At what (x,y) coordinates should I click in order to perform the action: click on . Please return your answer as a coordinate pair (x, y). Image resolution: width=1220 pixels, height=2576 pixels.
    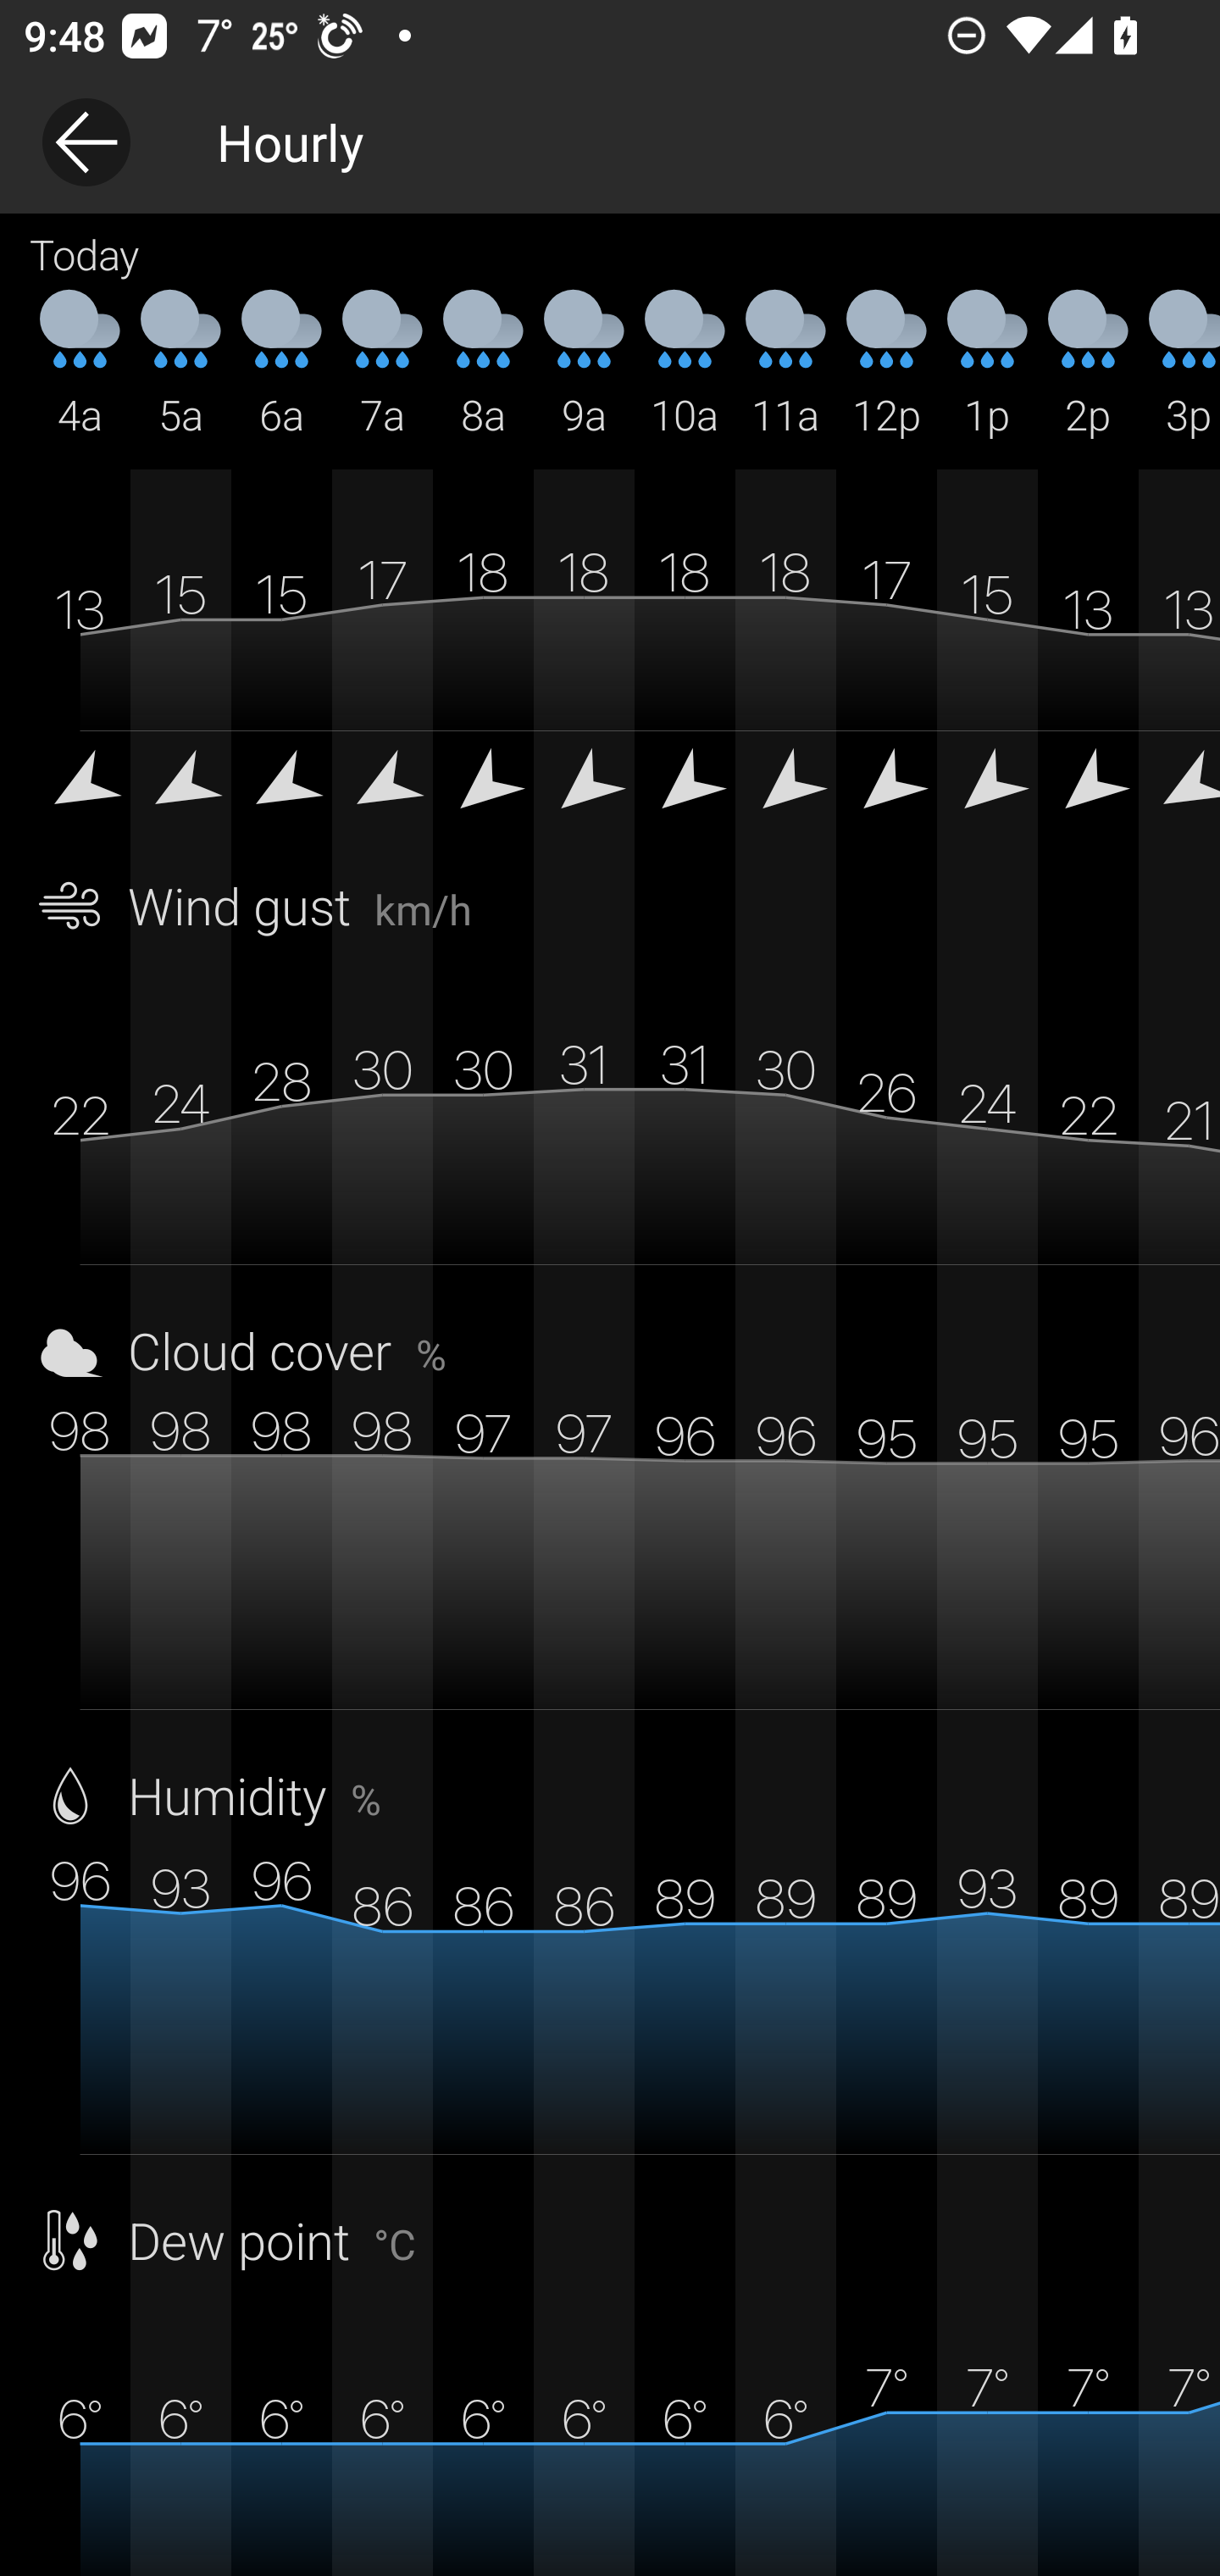
    Looking at the image, I should click on (1179, 789).